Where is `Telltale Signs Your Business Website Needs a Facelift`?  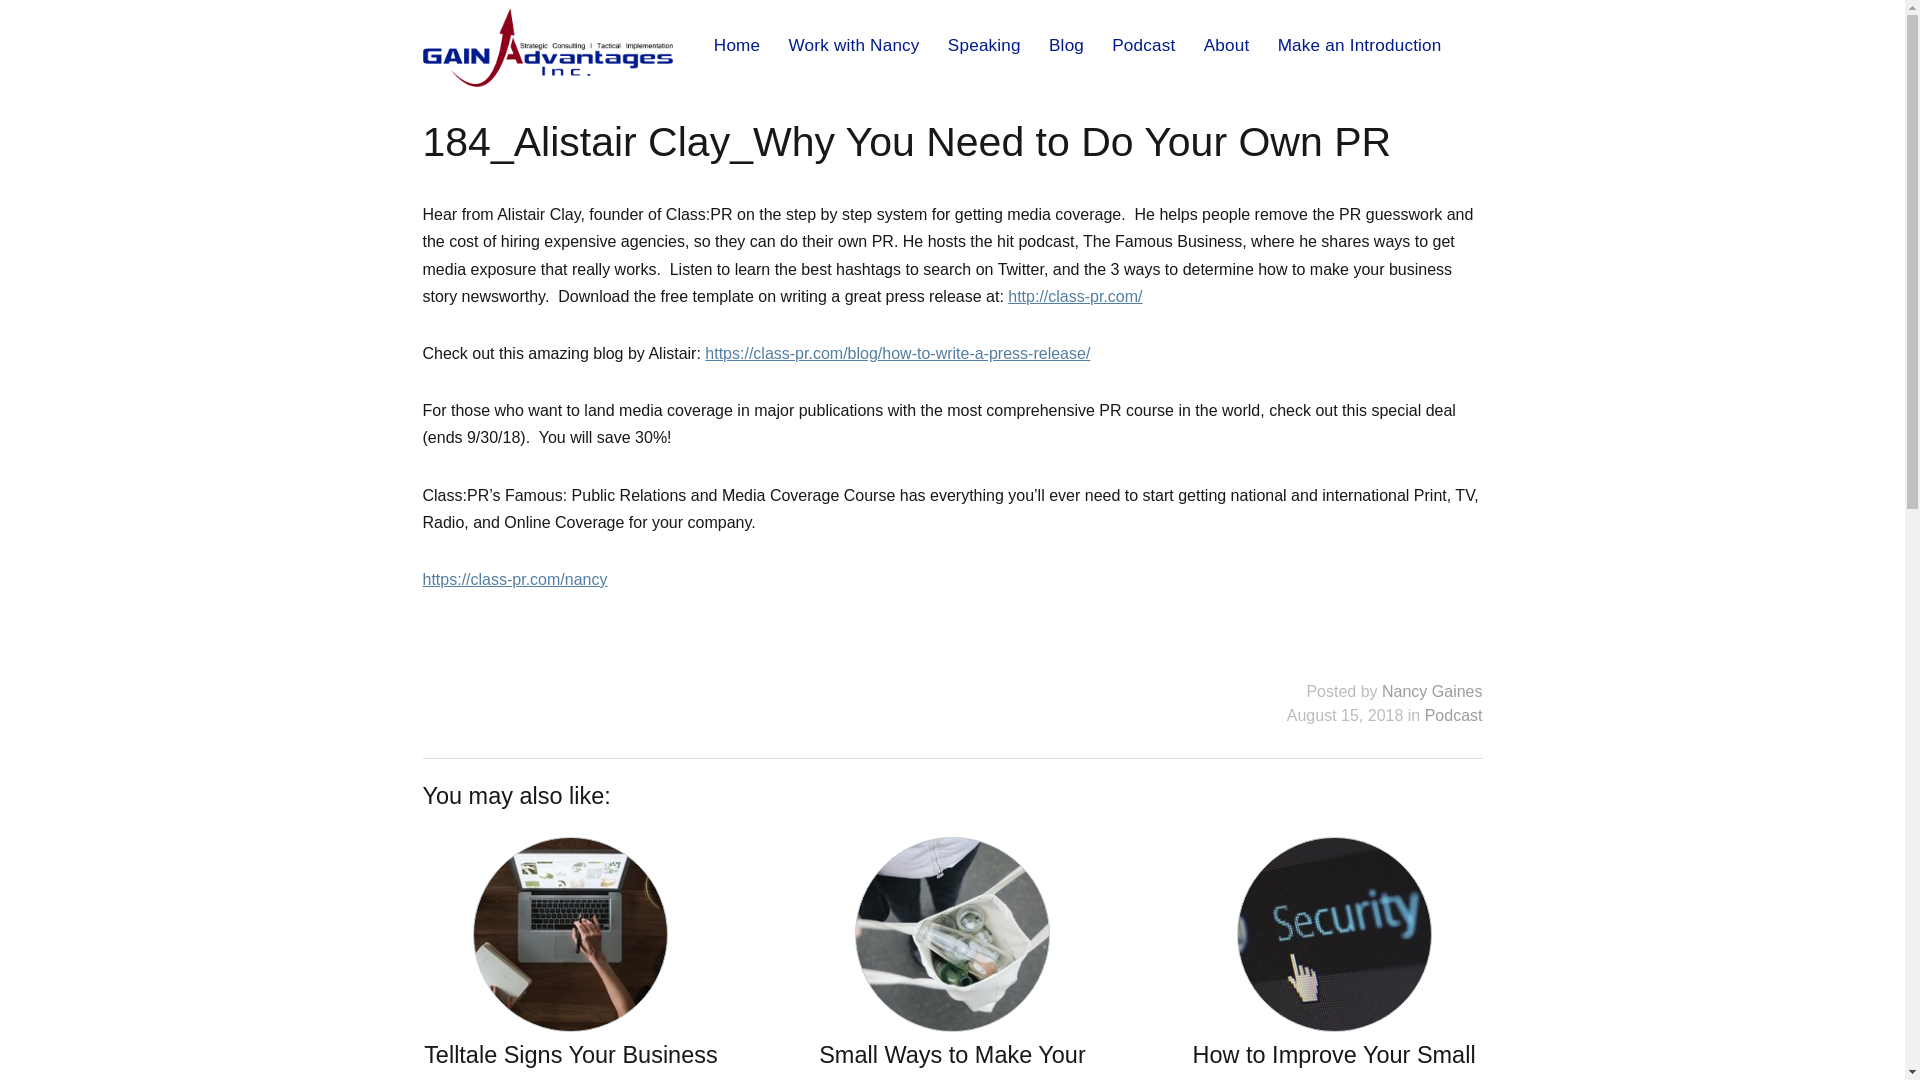
Telltale Signs Your Business Website Needs a Facelift is located at coordinates (570, 958).